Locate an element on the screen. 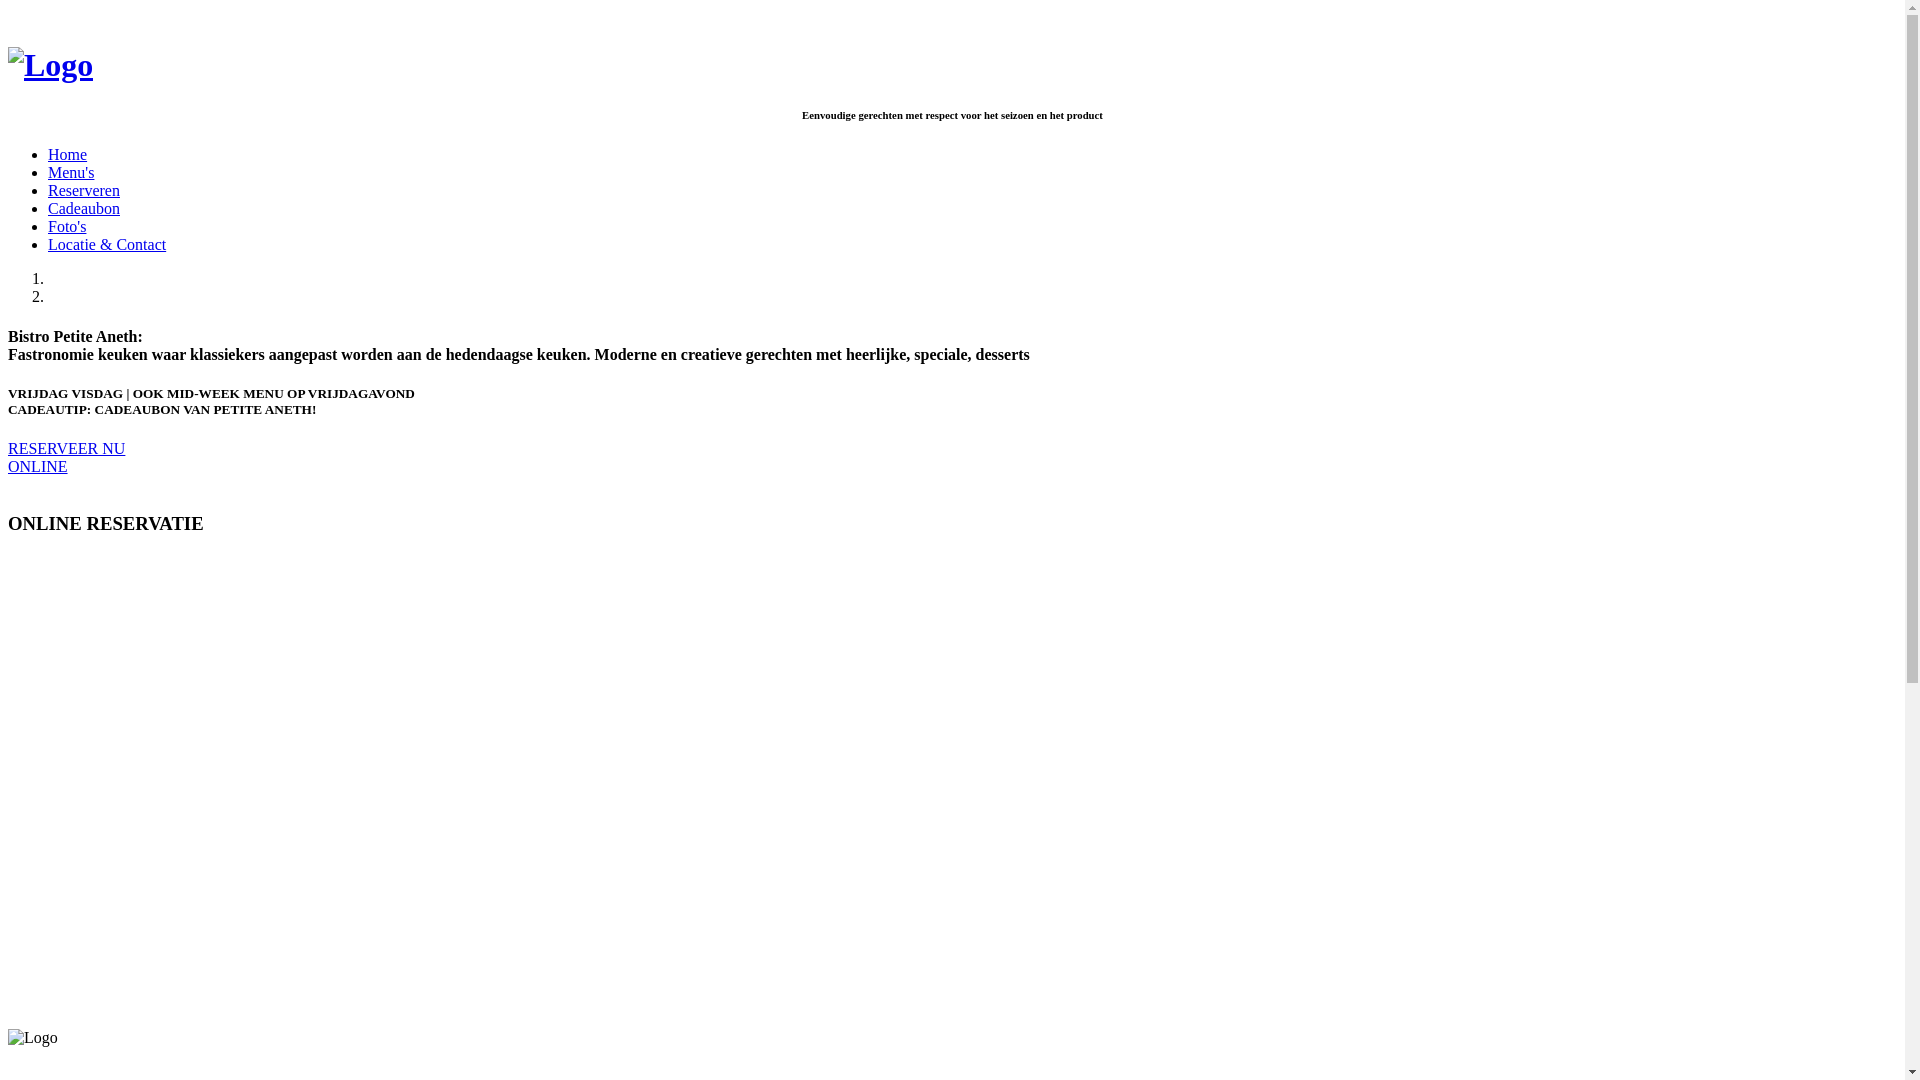  Cadeaubon is located at coordinates (84, 208).